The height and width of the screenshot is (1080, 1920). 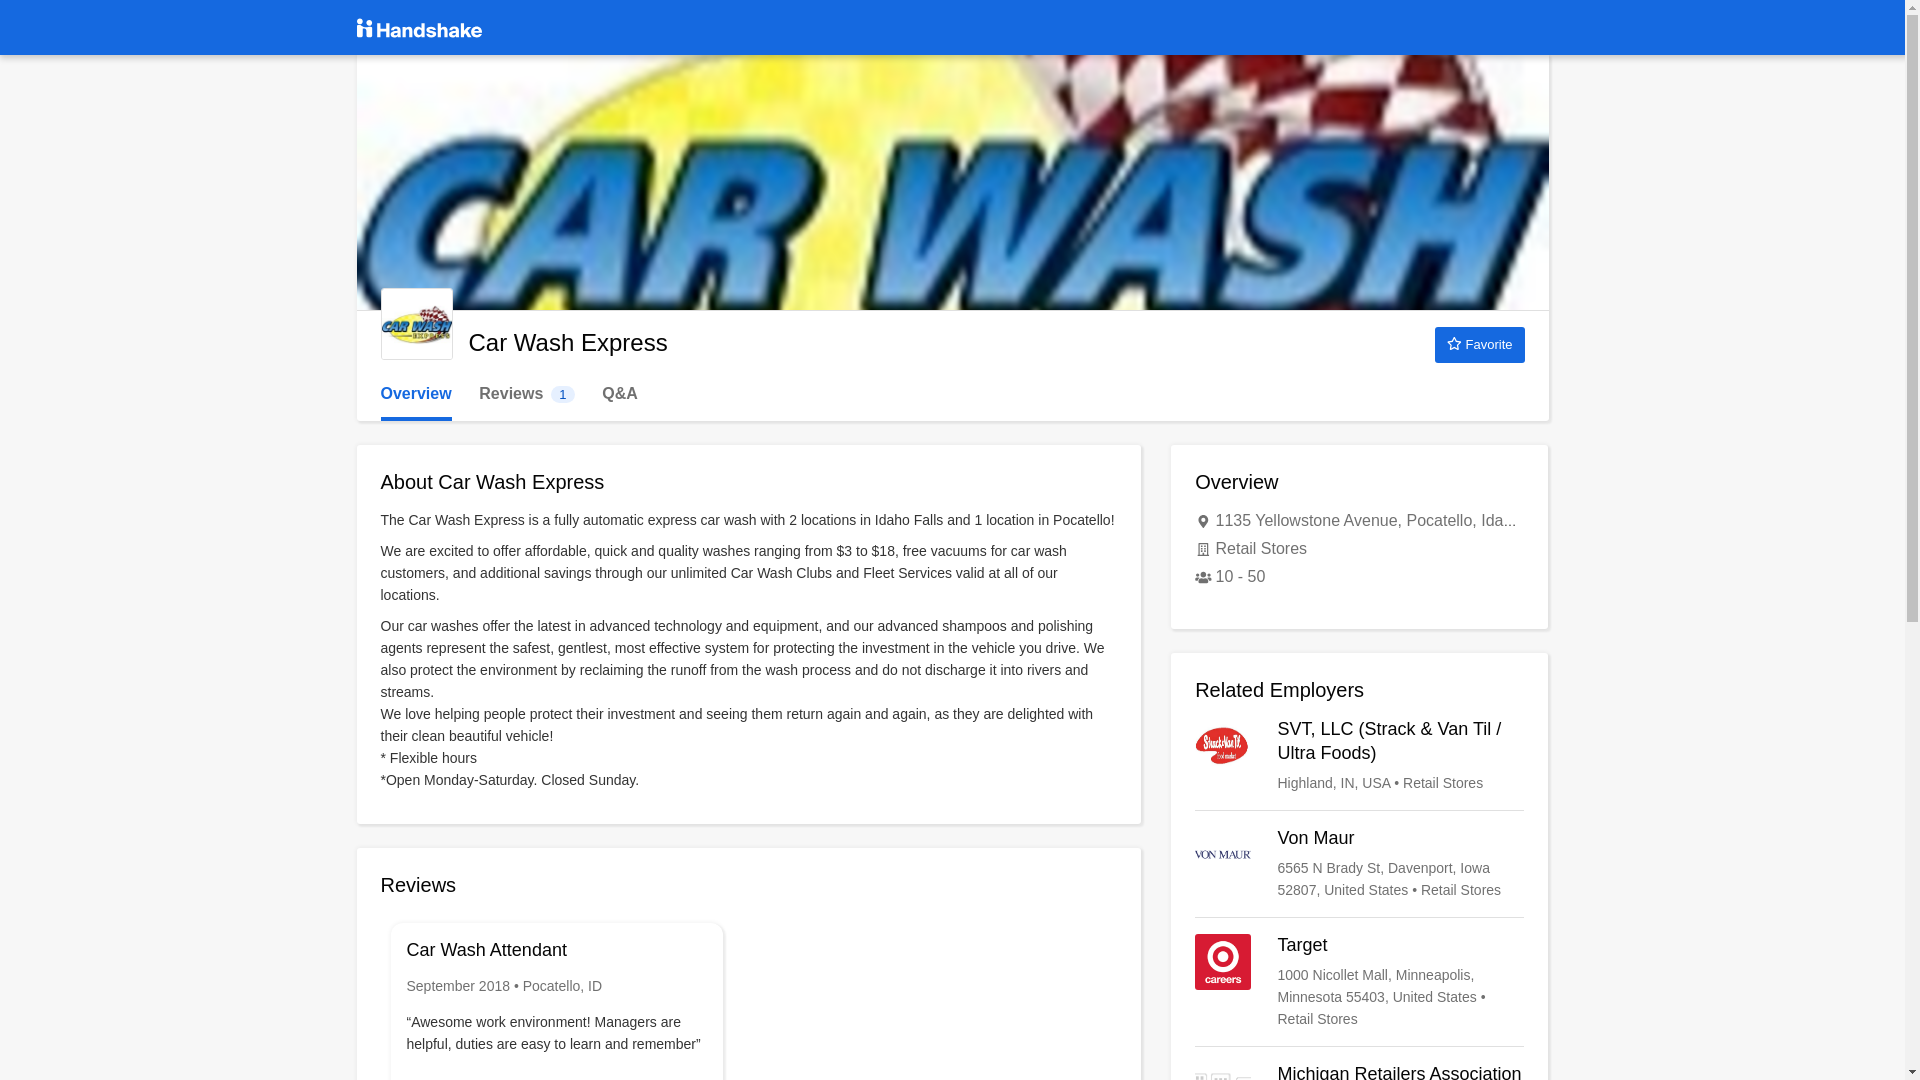 What do you see at coordinates (1359, 1071) in the screenshot?
I see `Michigan Retailers Association` at bounding box center [1359, 1071].